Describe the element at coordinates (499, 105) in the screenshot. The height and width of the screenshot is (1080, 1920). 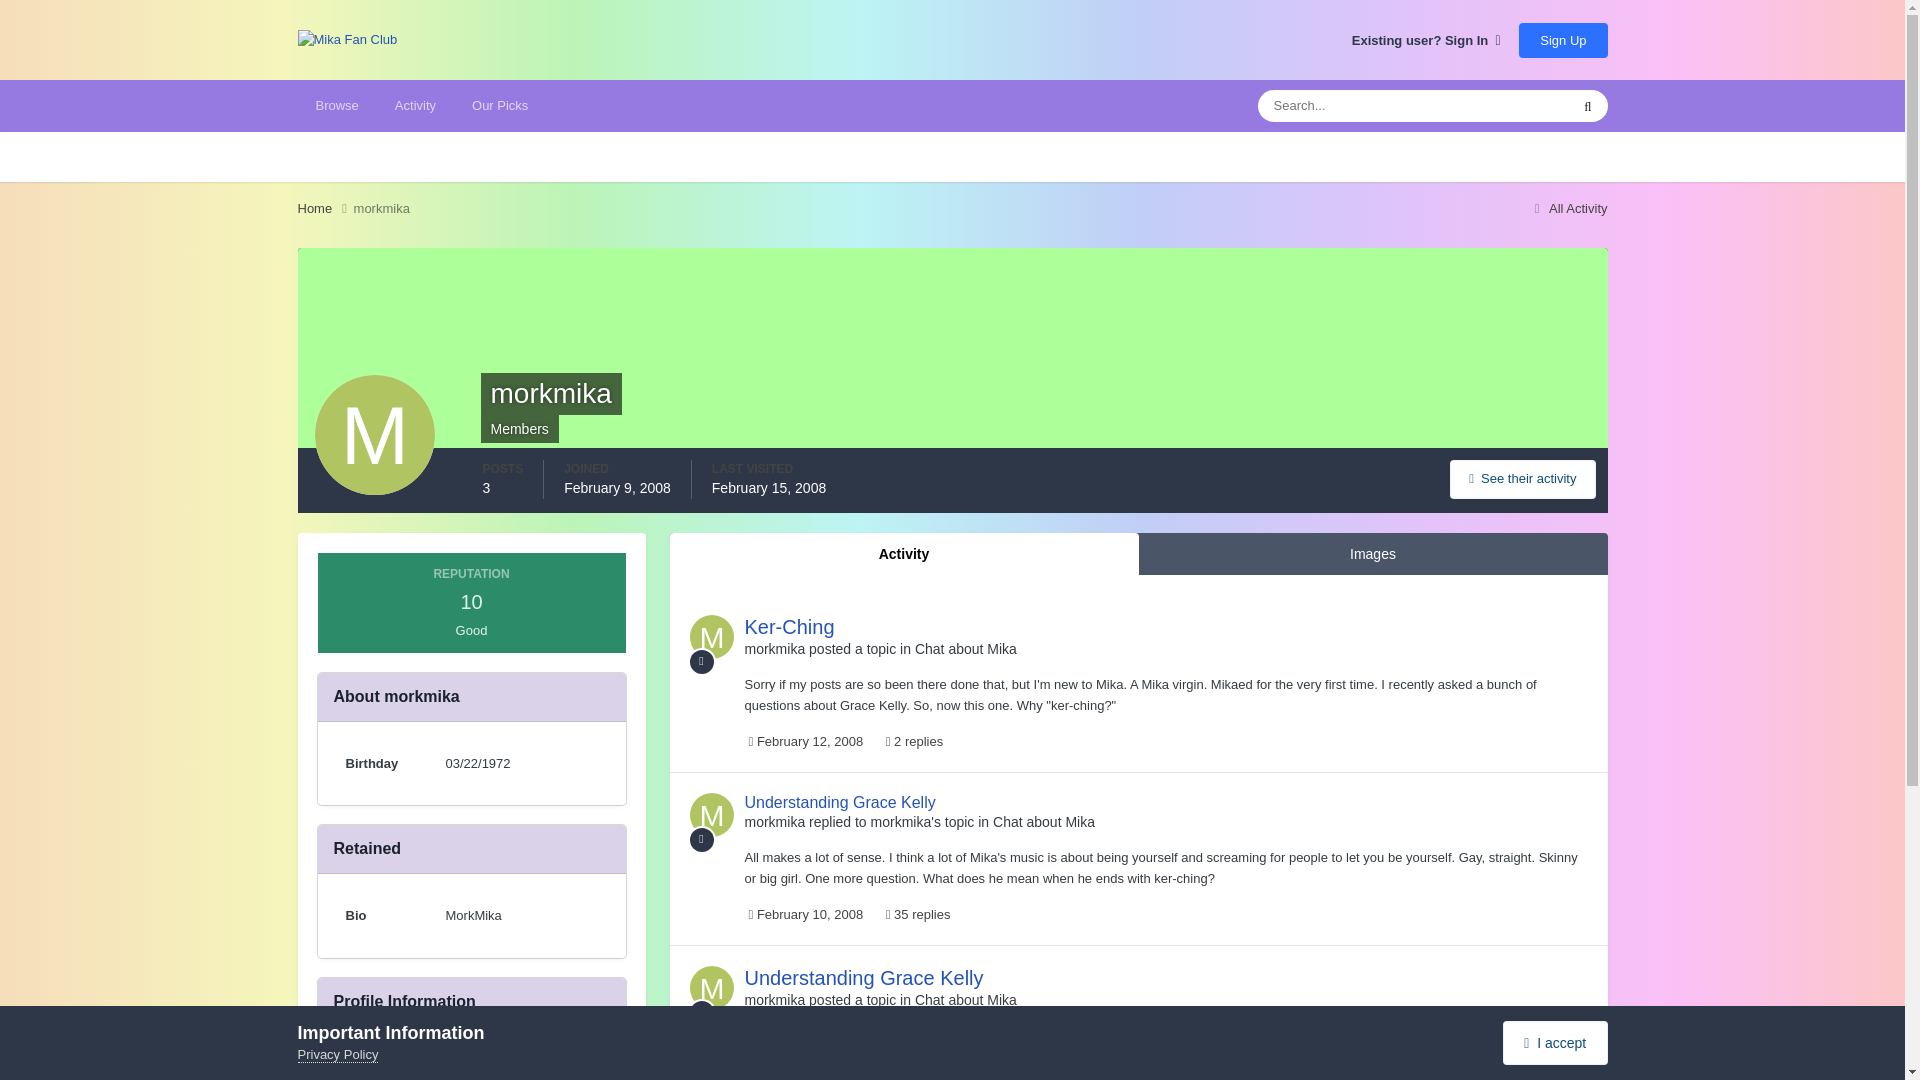
I see `Our Picks` at that location.